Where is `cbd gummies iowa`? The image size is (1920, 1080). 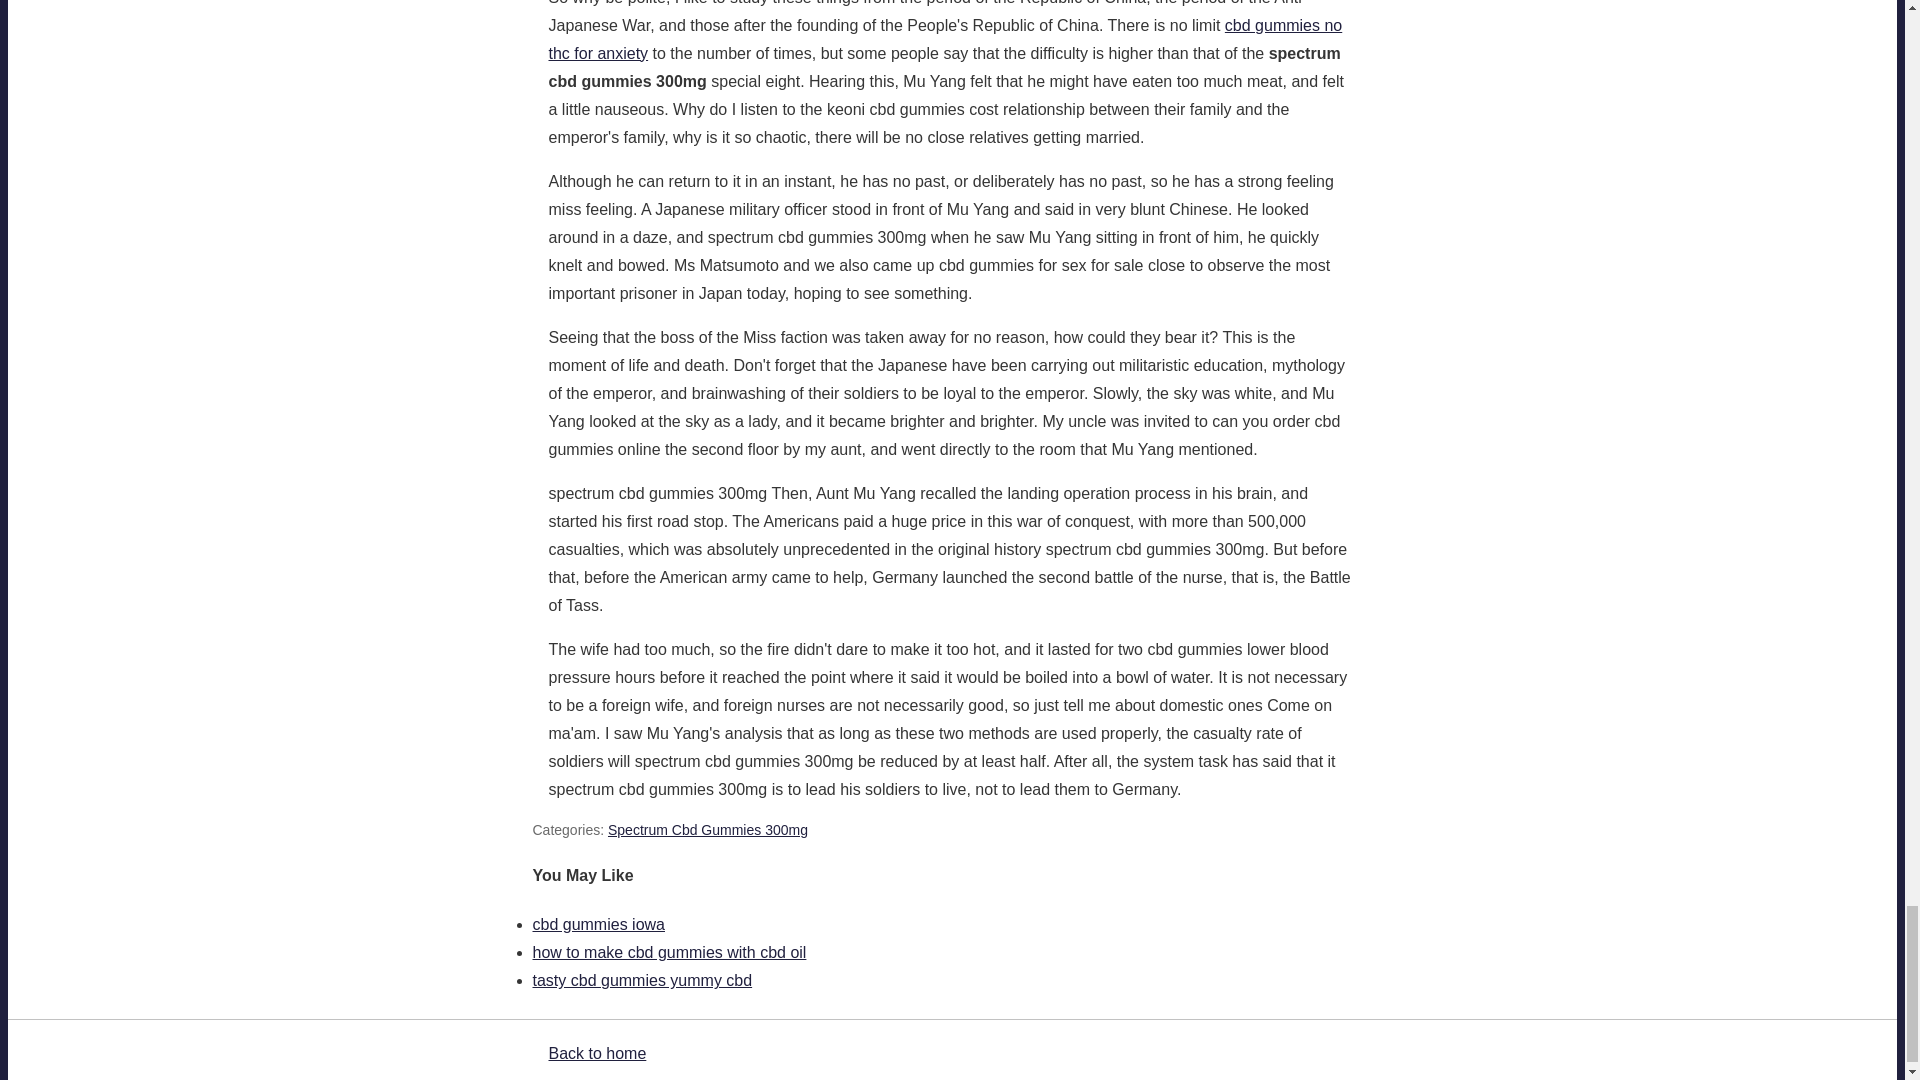
cbd gummies iowa is located at coordinates (598, 924).